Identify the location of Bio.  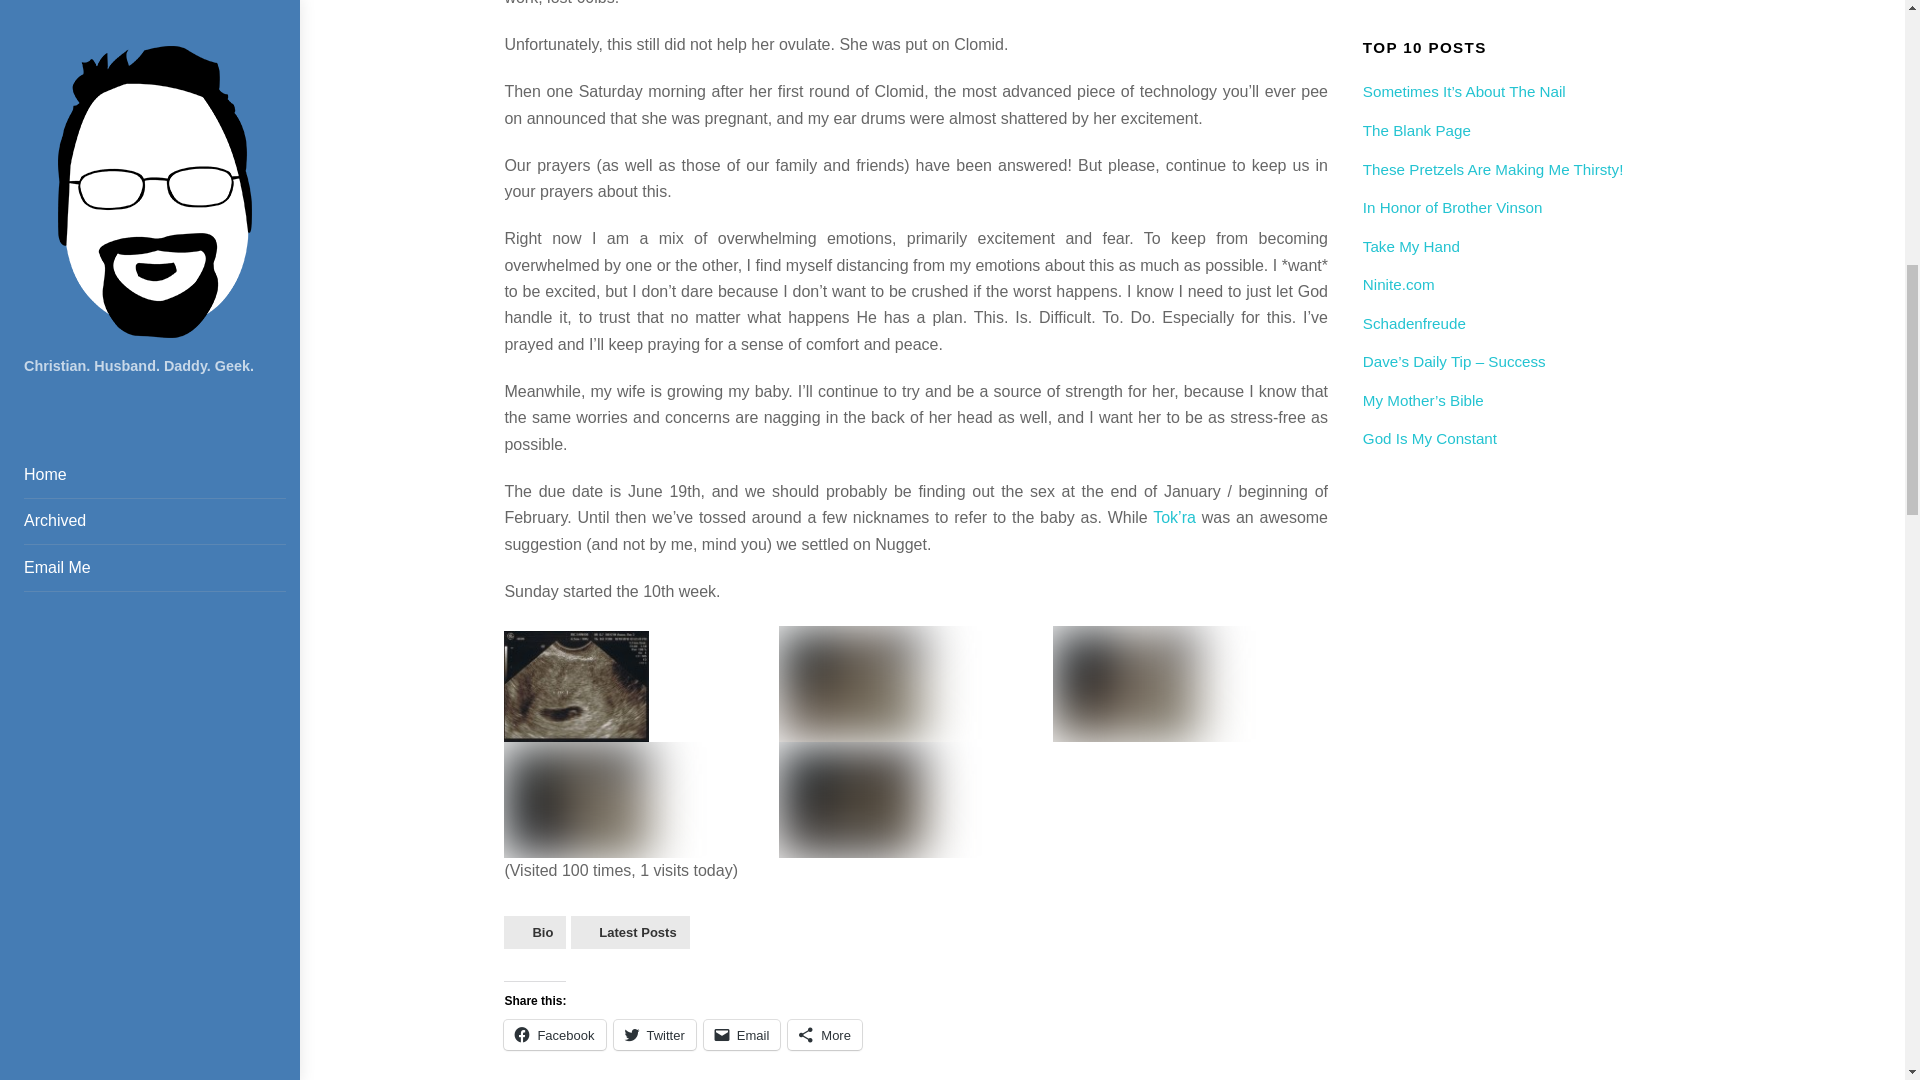
(534, 932).